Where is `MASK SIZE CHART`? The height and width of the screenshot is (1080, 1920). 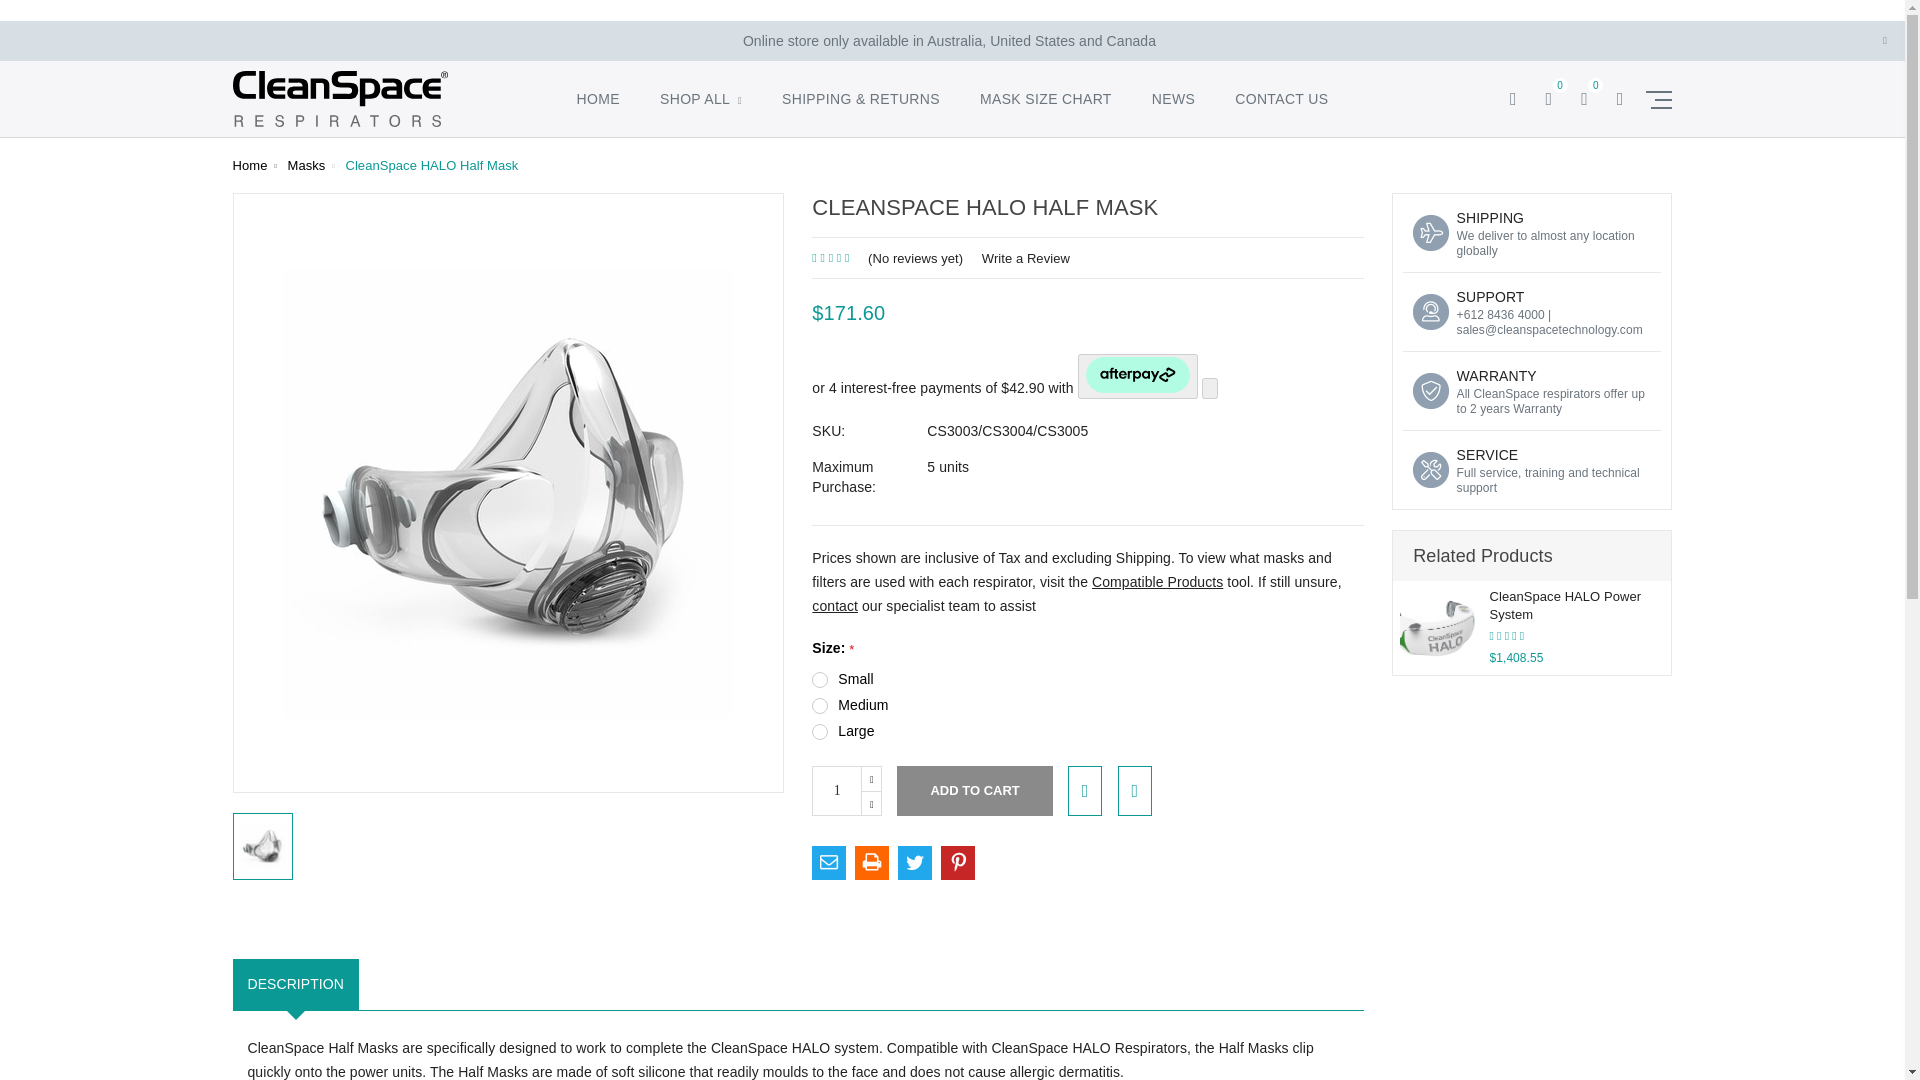 MASK SIZE CHART is located at coordinates (1045, 110).